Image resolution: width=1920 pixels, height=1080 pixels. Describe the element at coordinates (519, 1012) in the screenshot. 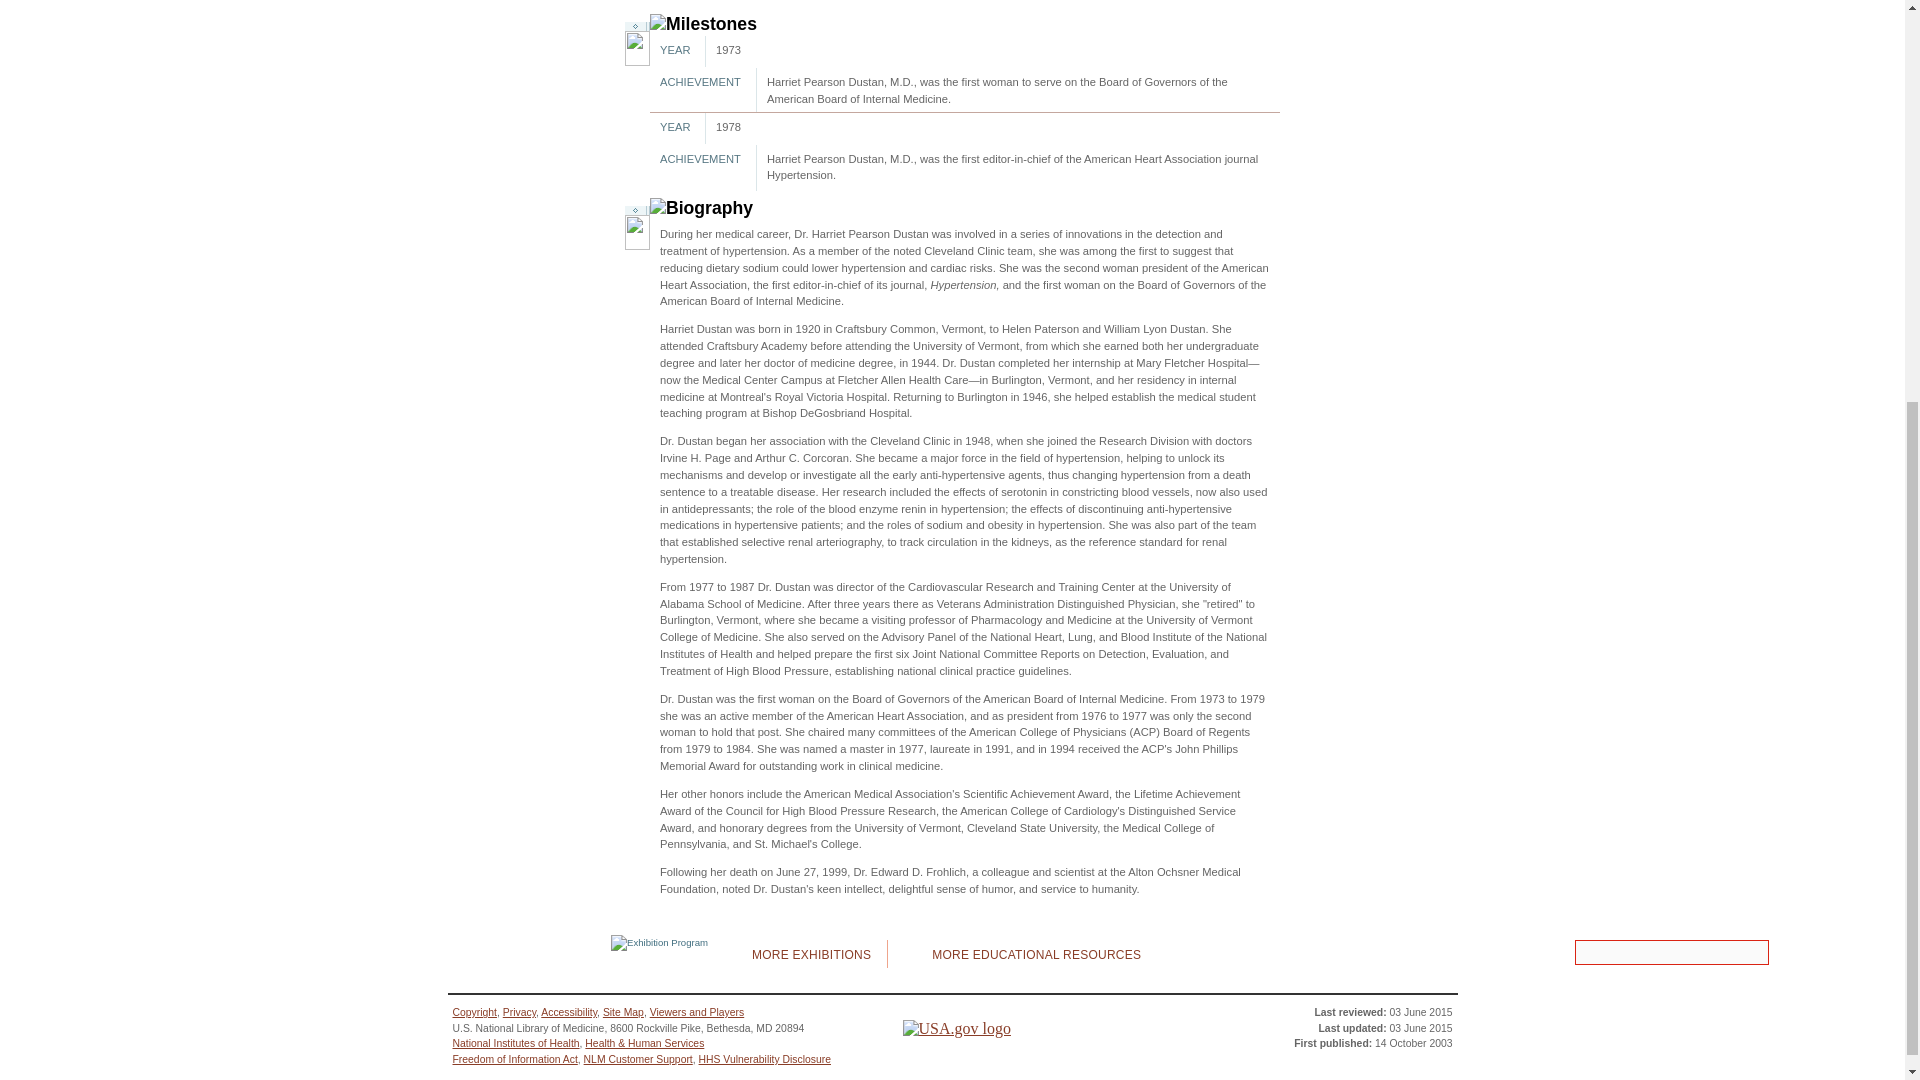

I see `Privacy` at that location.